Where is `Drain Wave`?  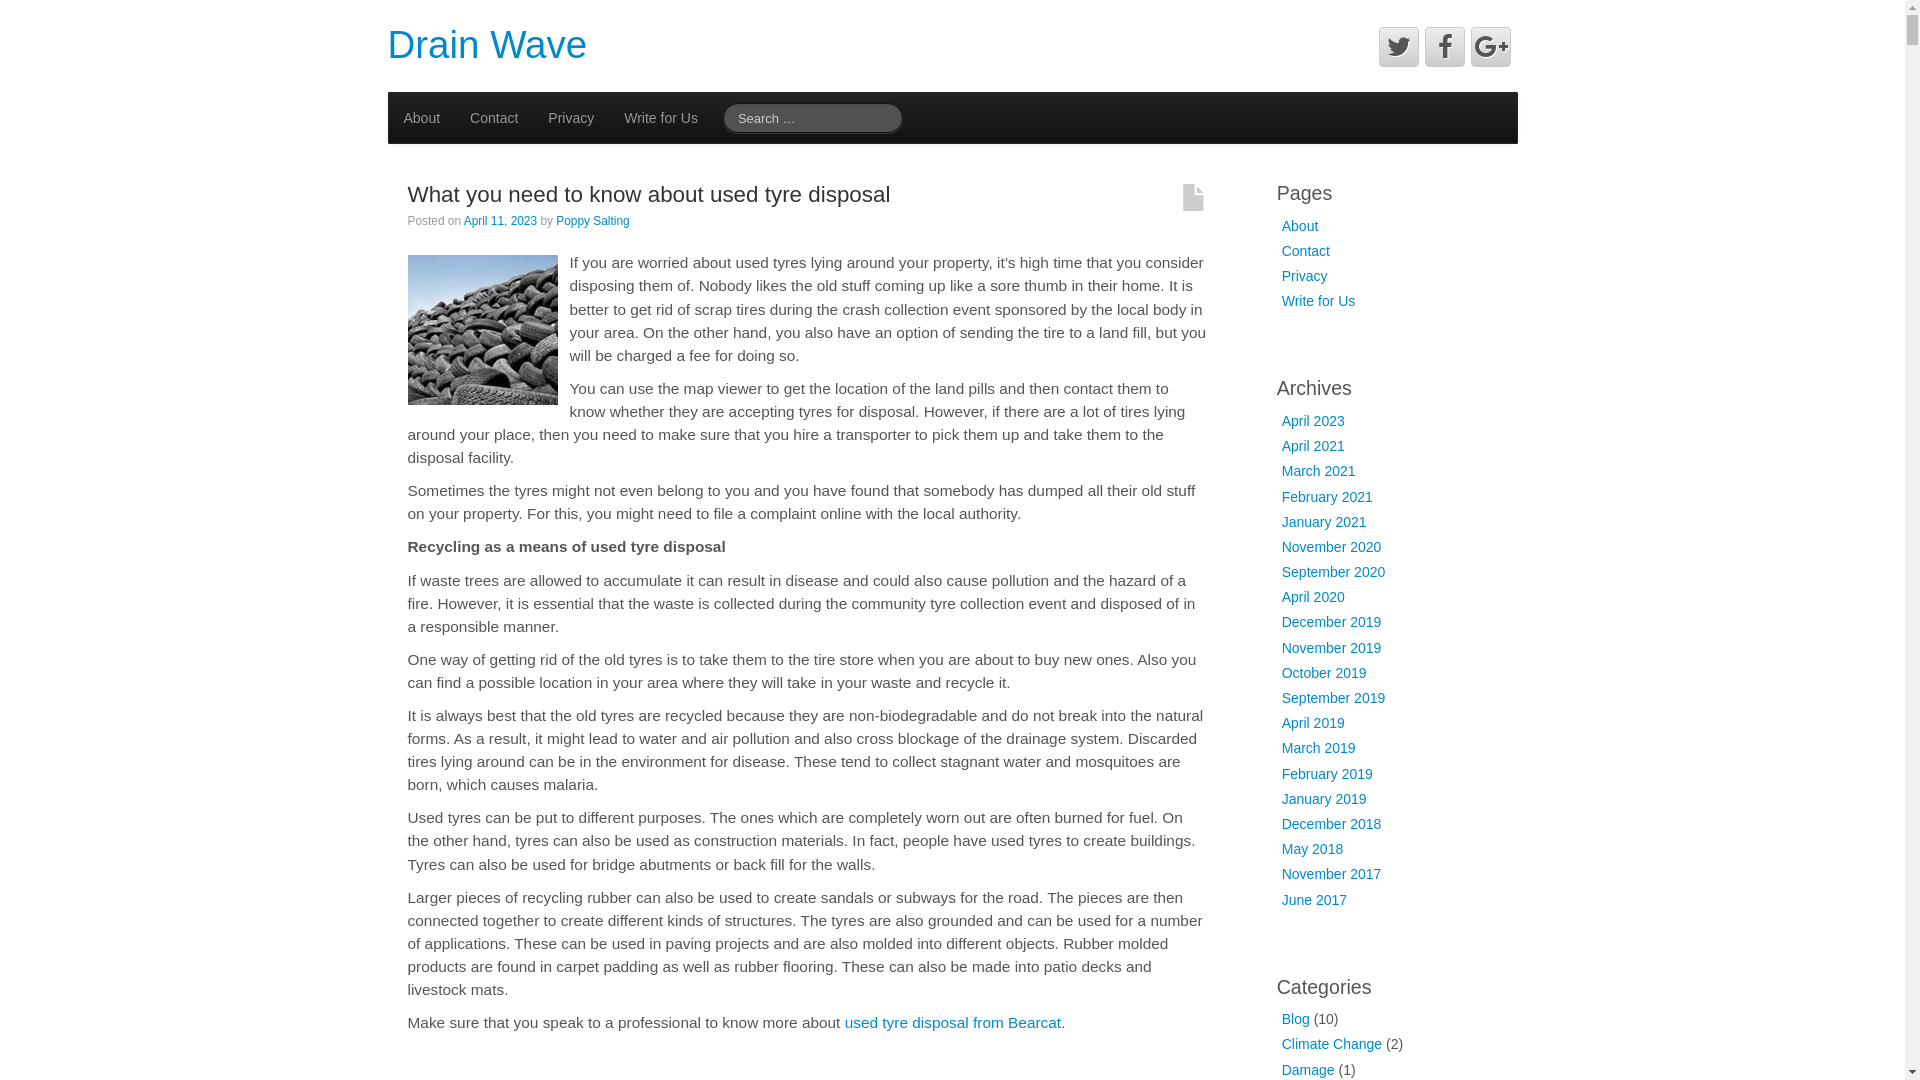
Drain Wave is located at coordinates (488, 44).